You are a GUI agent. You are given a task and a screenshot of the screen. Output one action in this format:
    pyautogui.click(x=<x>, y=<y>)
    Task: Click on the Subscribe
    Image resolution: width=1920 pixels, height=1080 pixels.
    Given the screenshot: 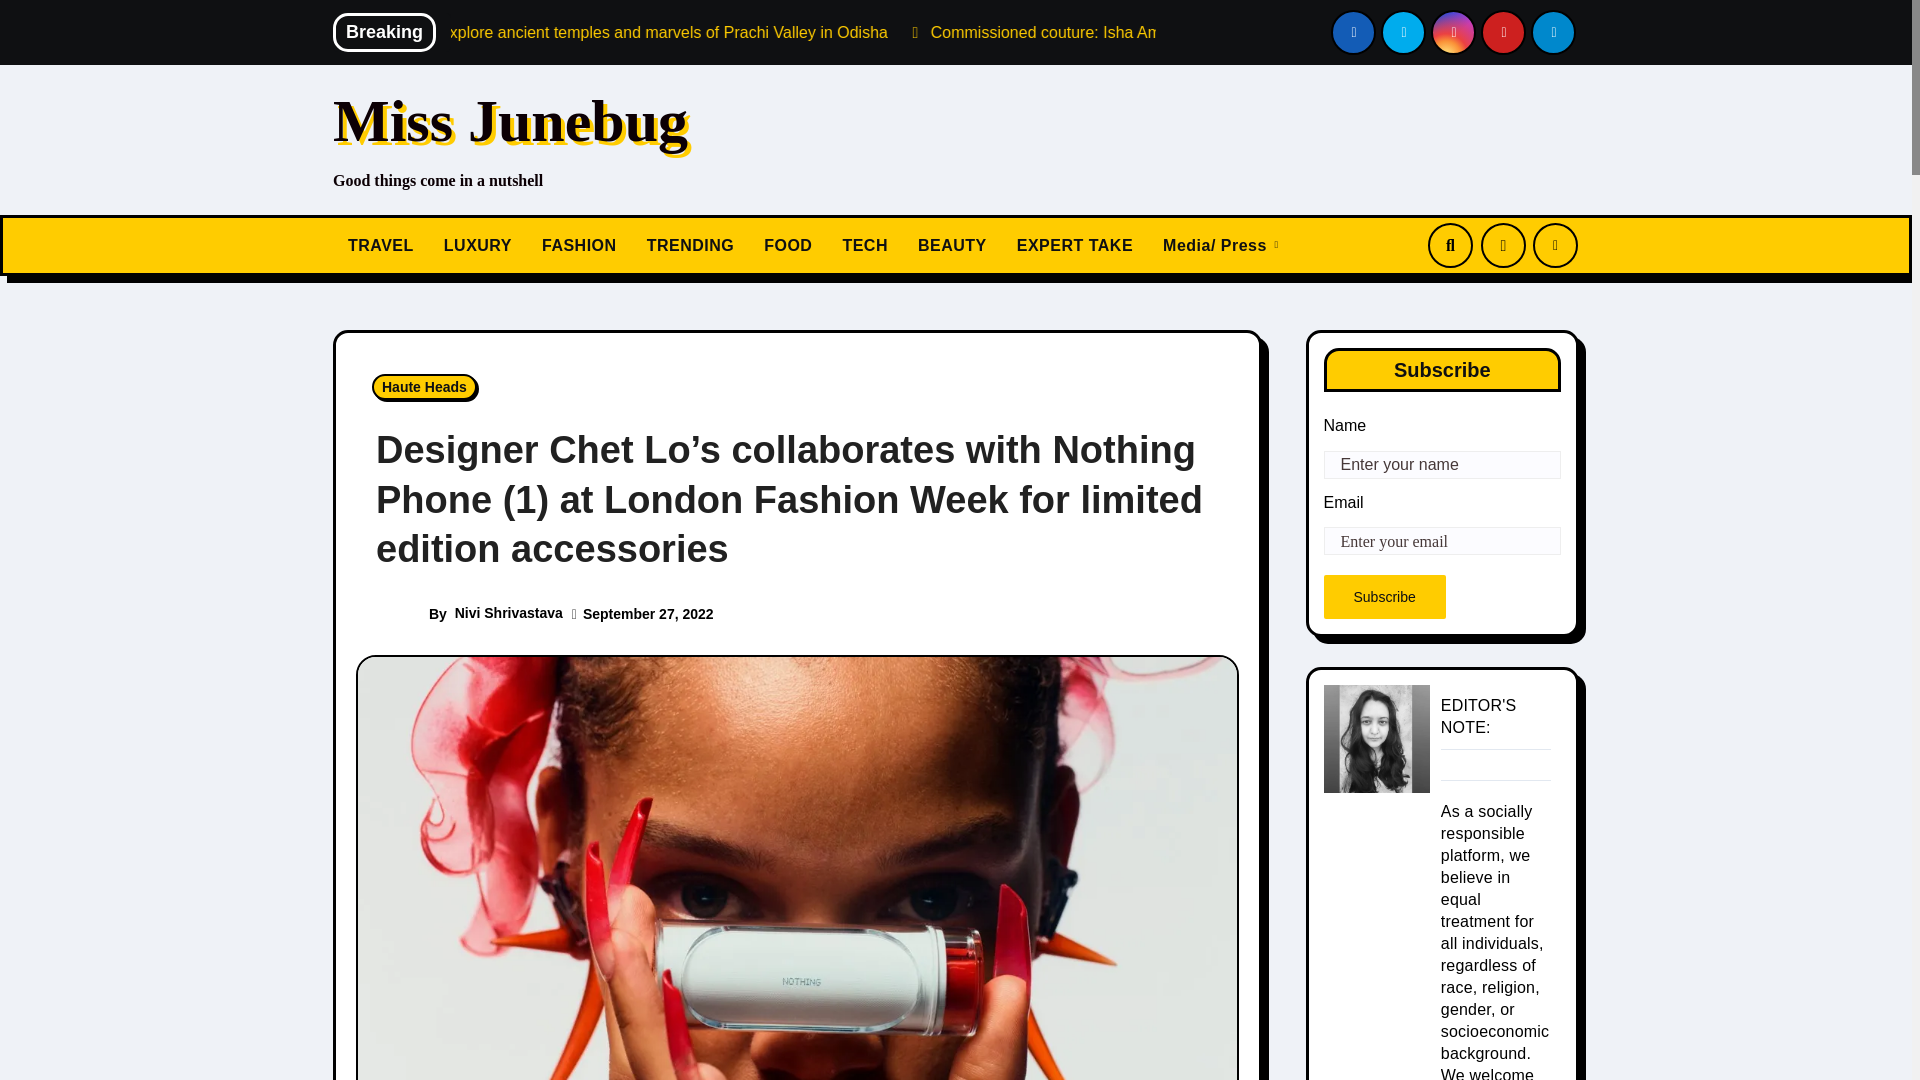 What is the action you would take?
    pyautogui.click(x=1384, y=596)
    